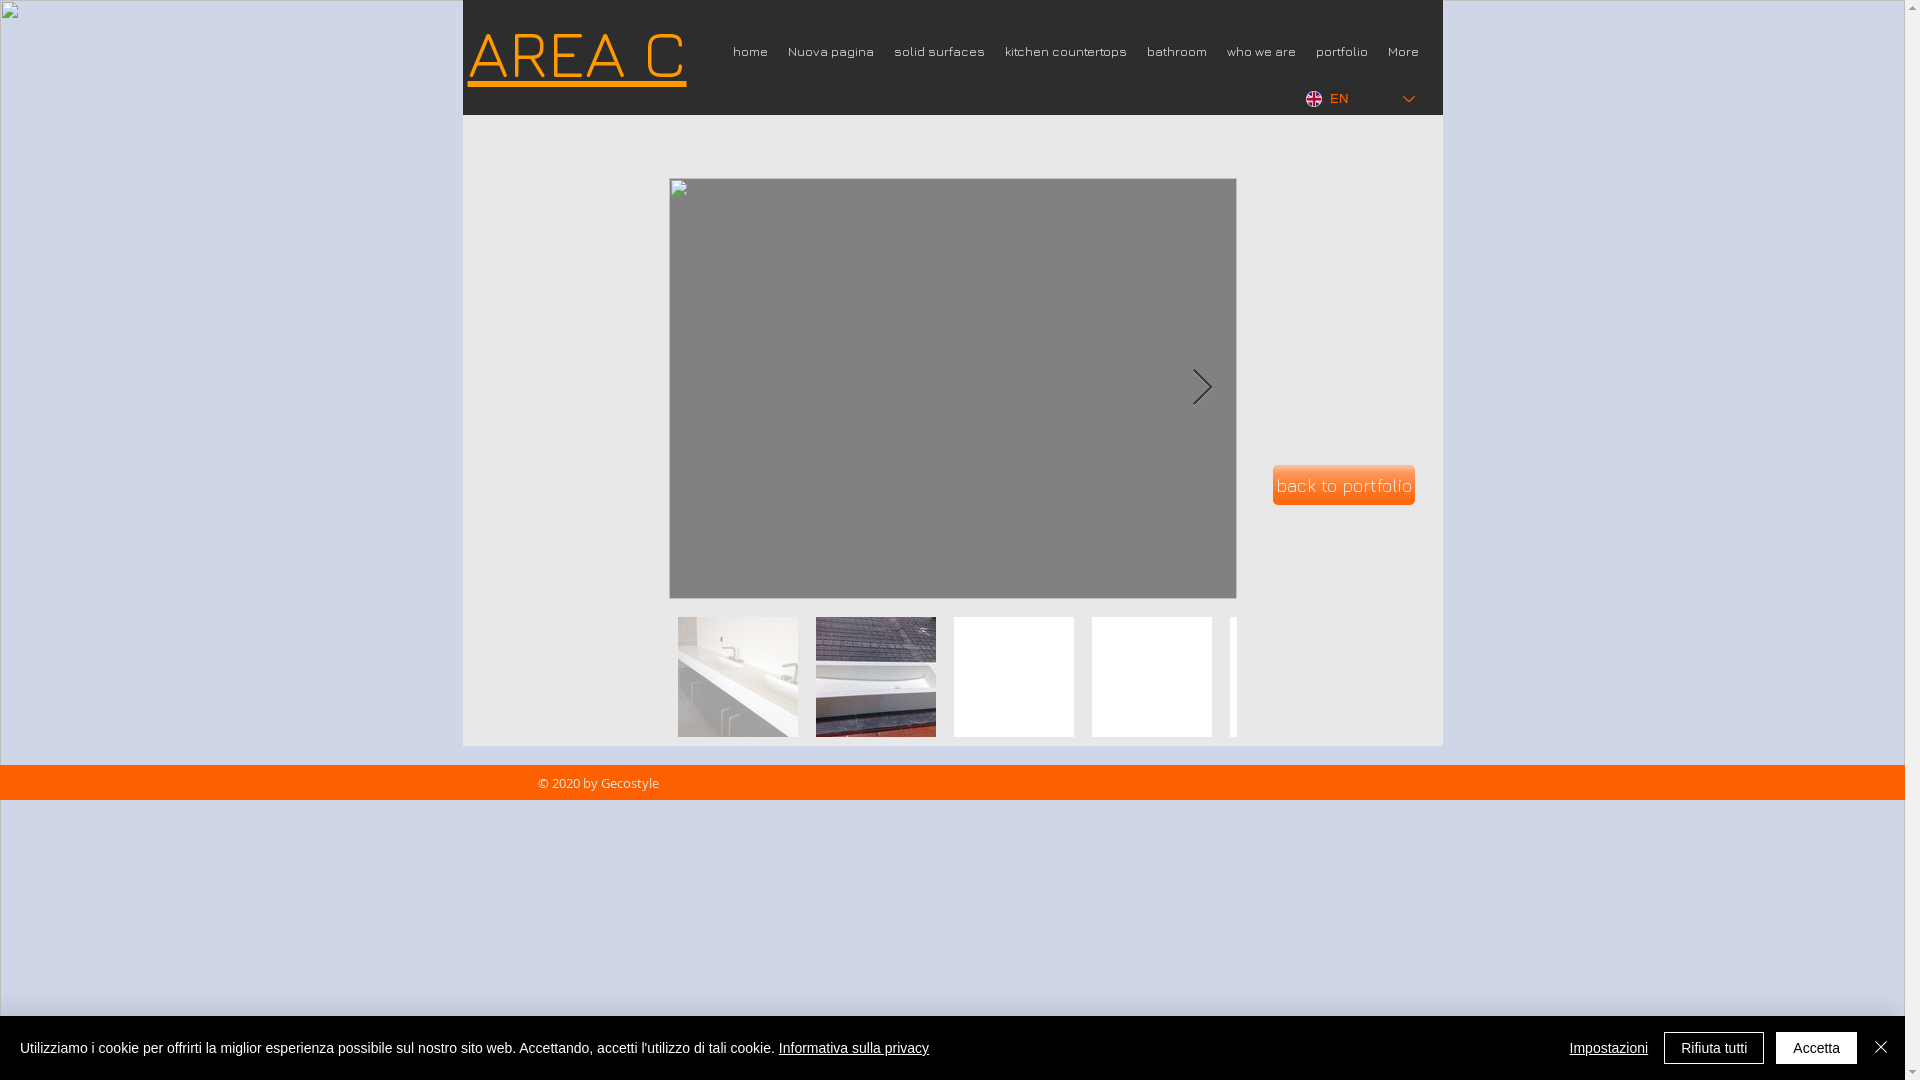 The image size is (1920, 1080). I want to click on back to portfolio, so click(1343, 485).